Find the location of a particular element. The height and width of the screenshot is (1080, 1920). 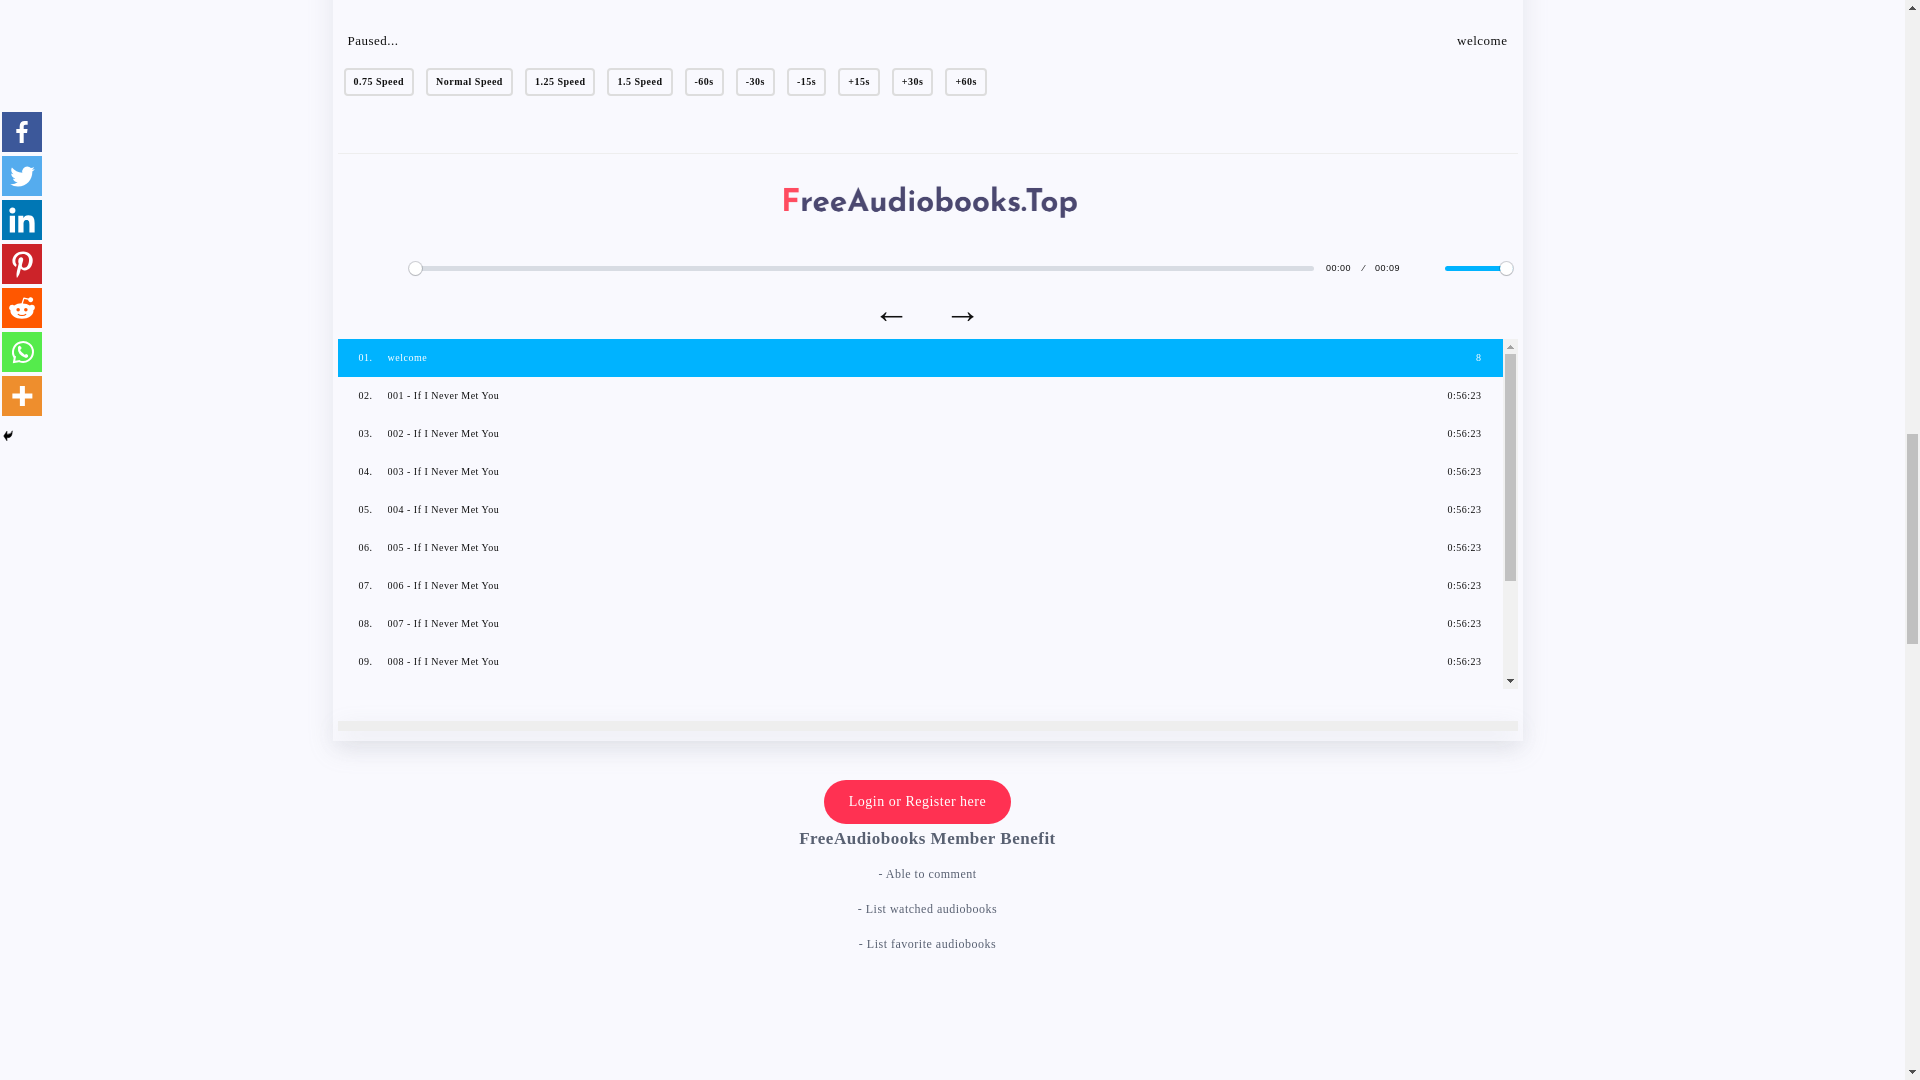

Restart is located at coordinates (354, 268).